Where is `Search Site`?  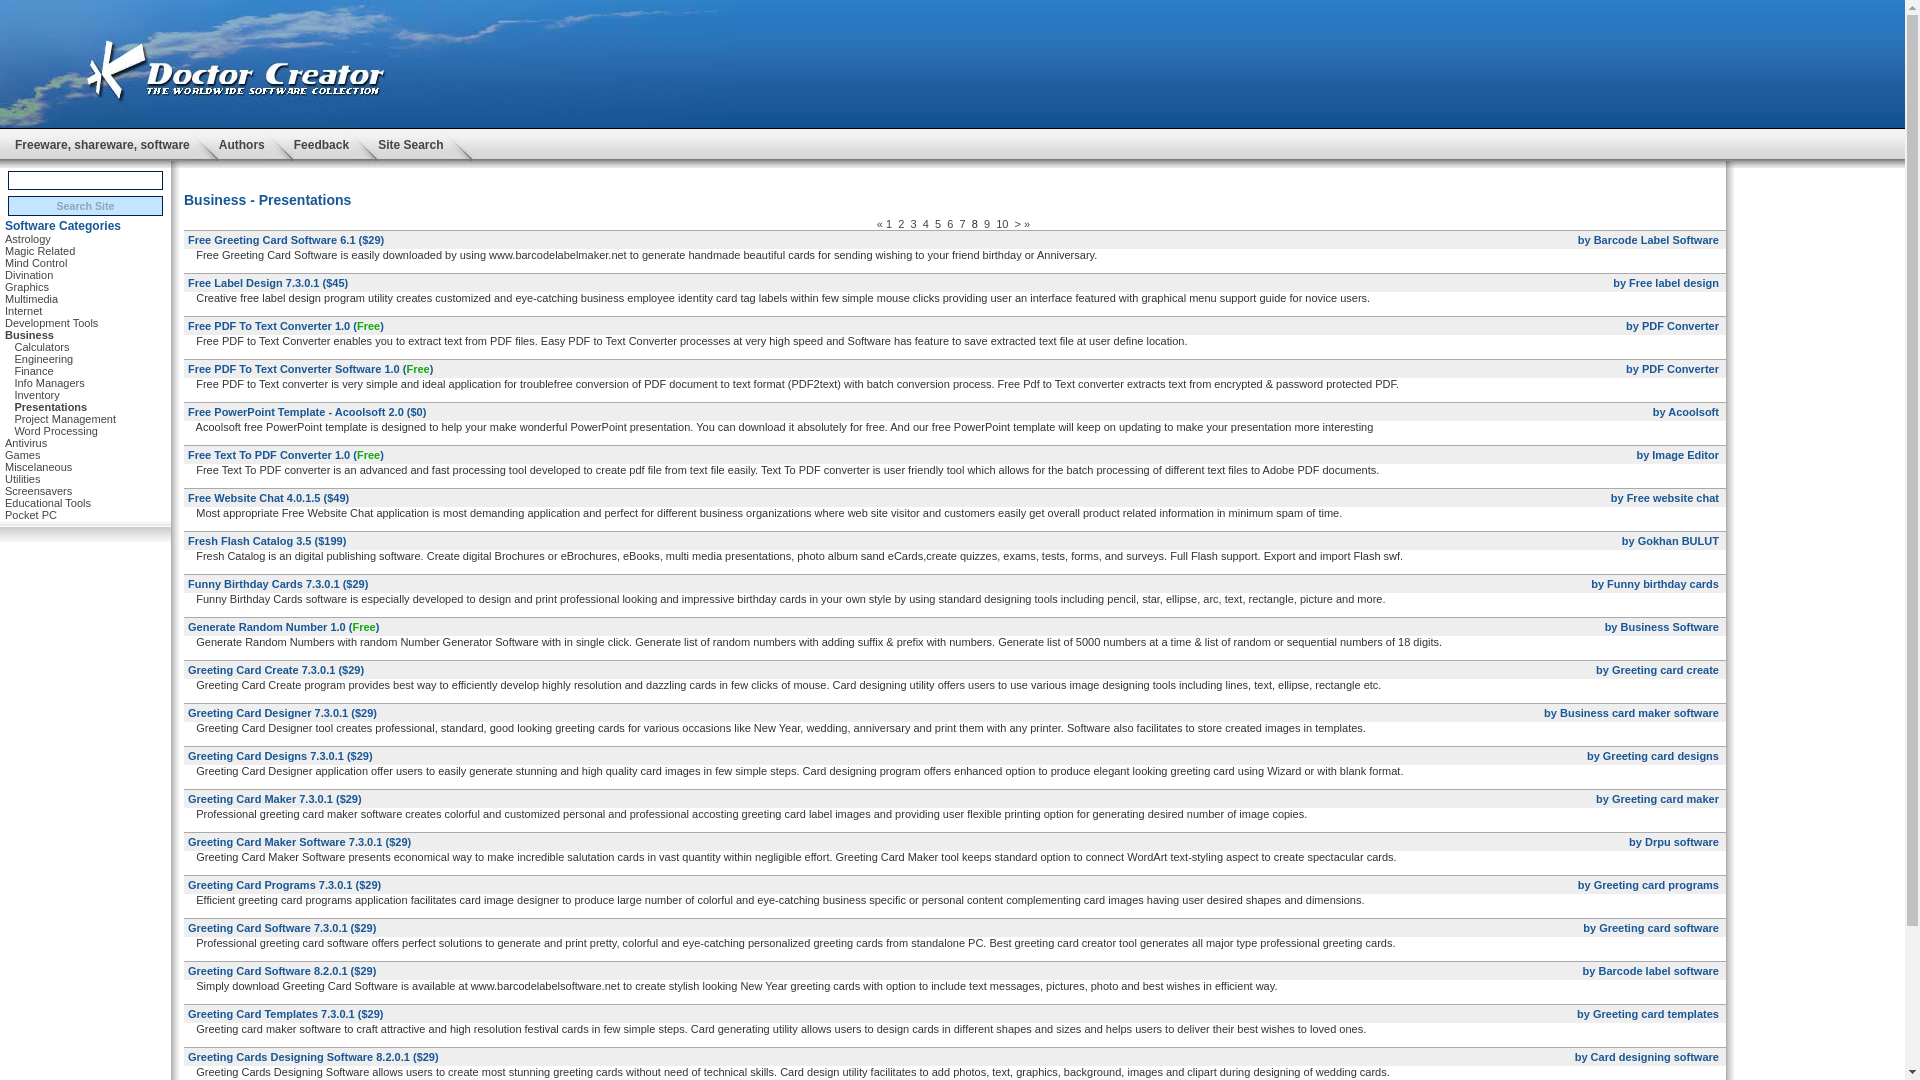 Search Site is located at coordinates (85, 206).